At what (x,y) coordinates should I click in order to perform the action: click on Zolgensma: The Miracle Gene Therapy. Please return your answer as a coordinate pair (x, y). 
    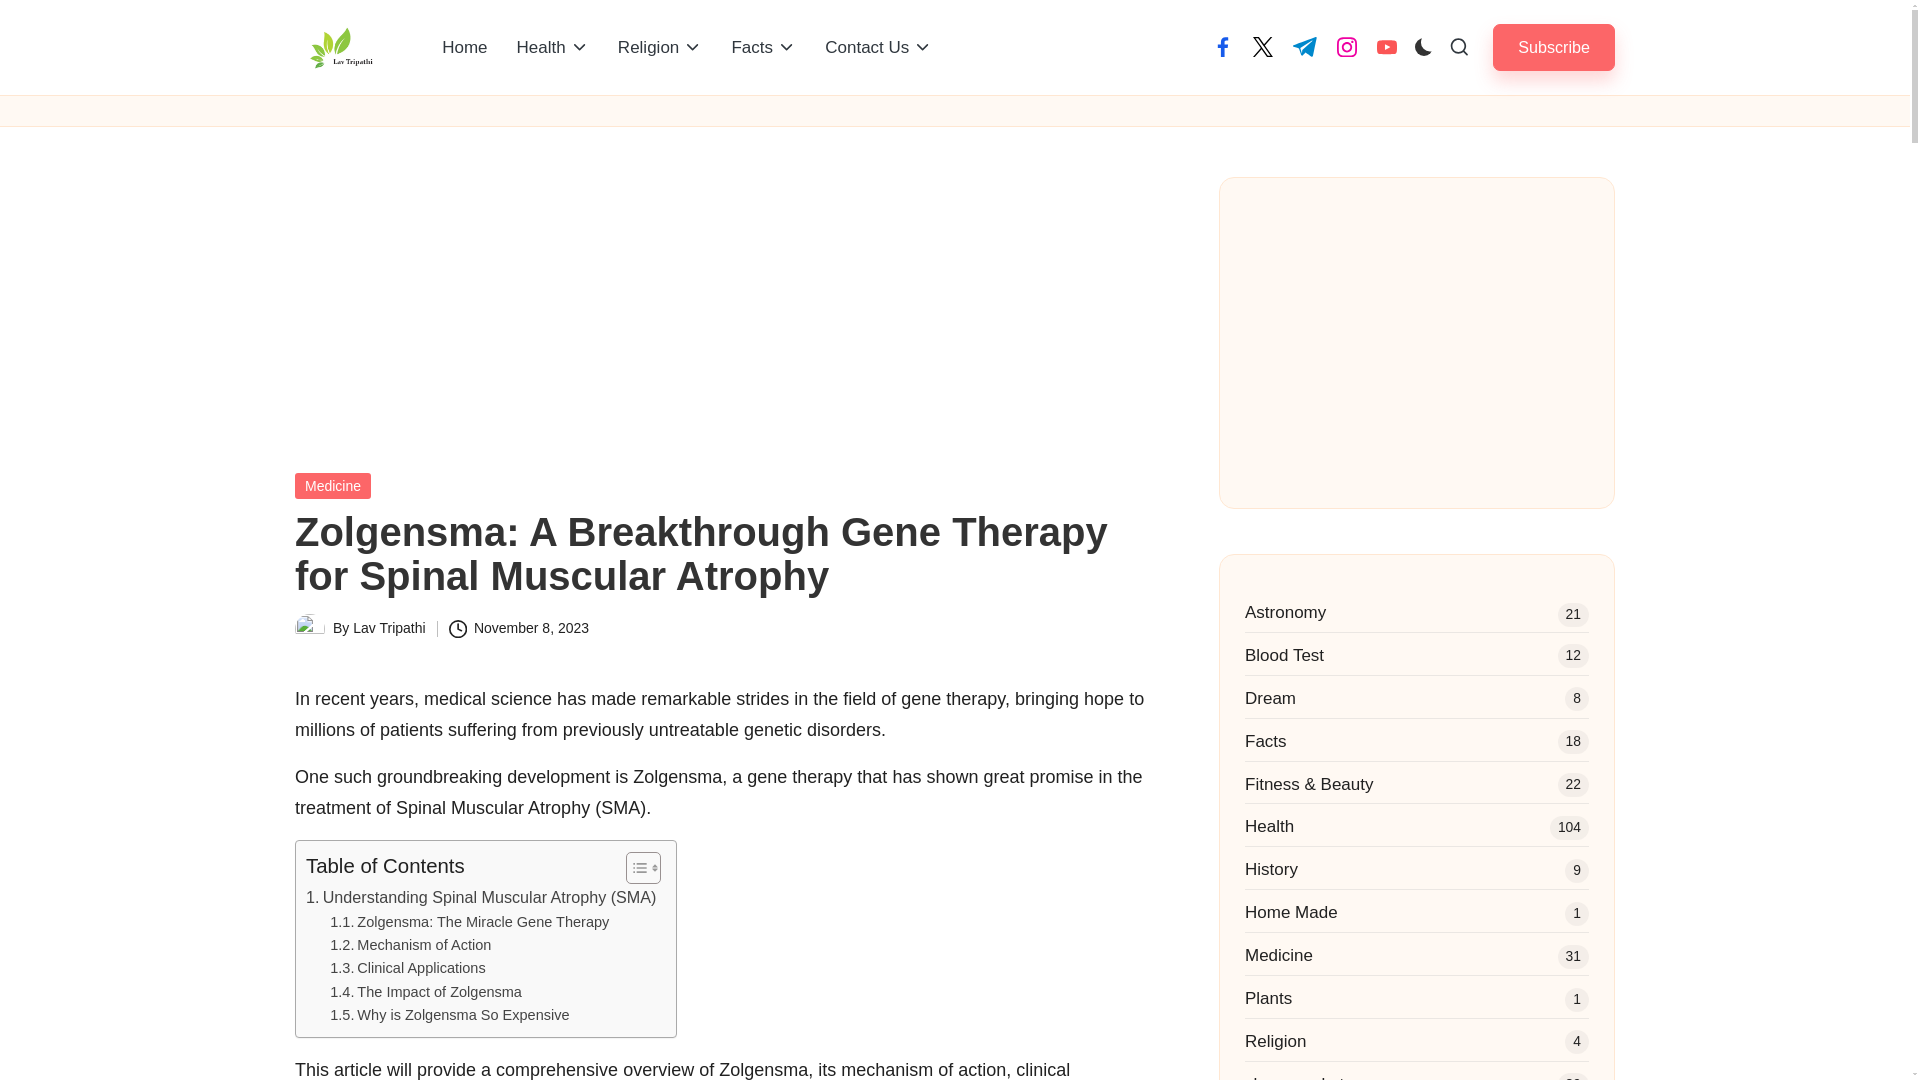
    Looking at the image, I should click on (469, 922).